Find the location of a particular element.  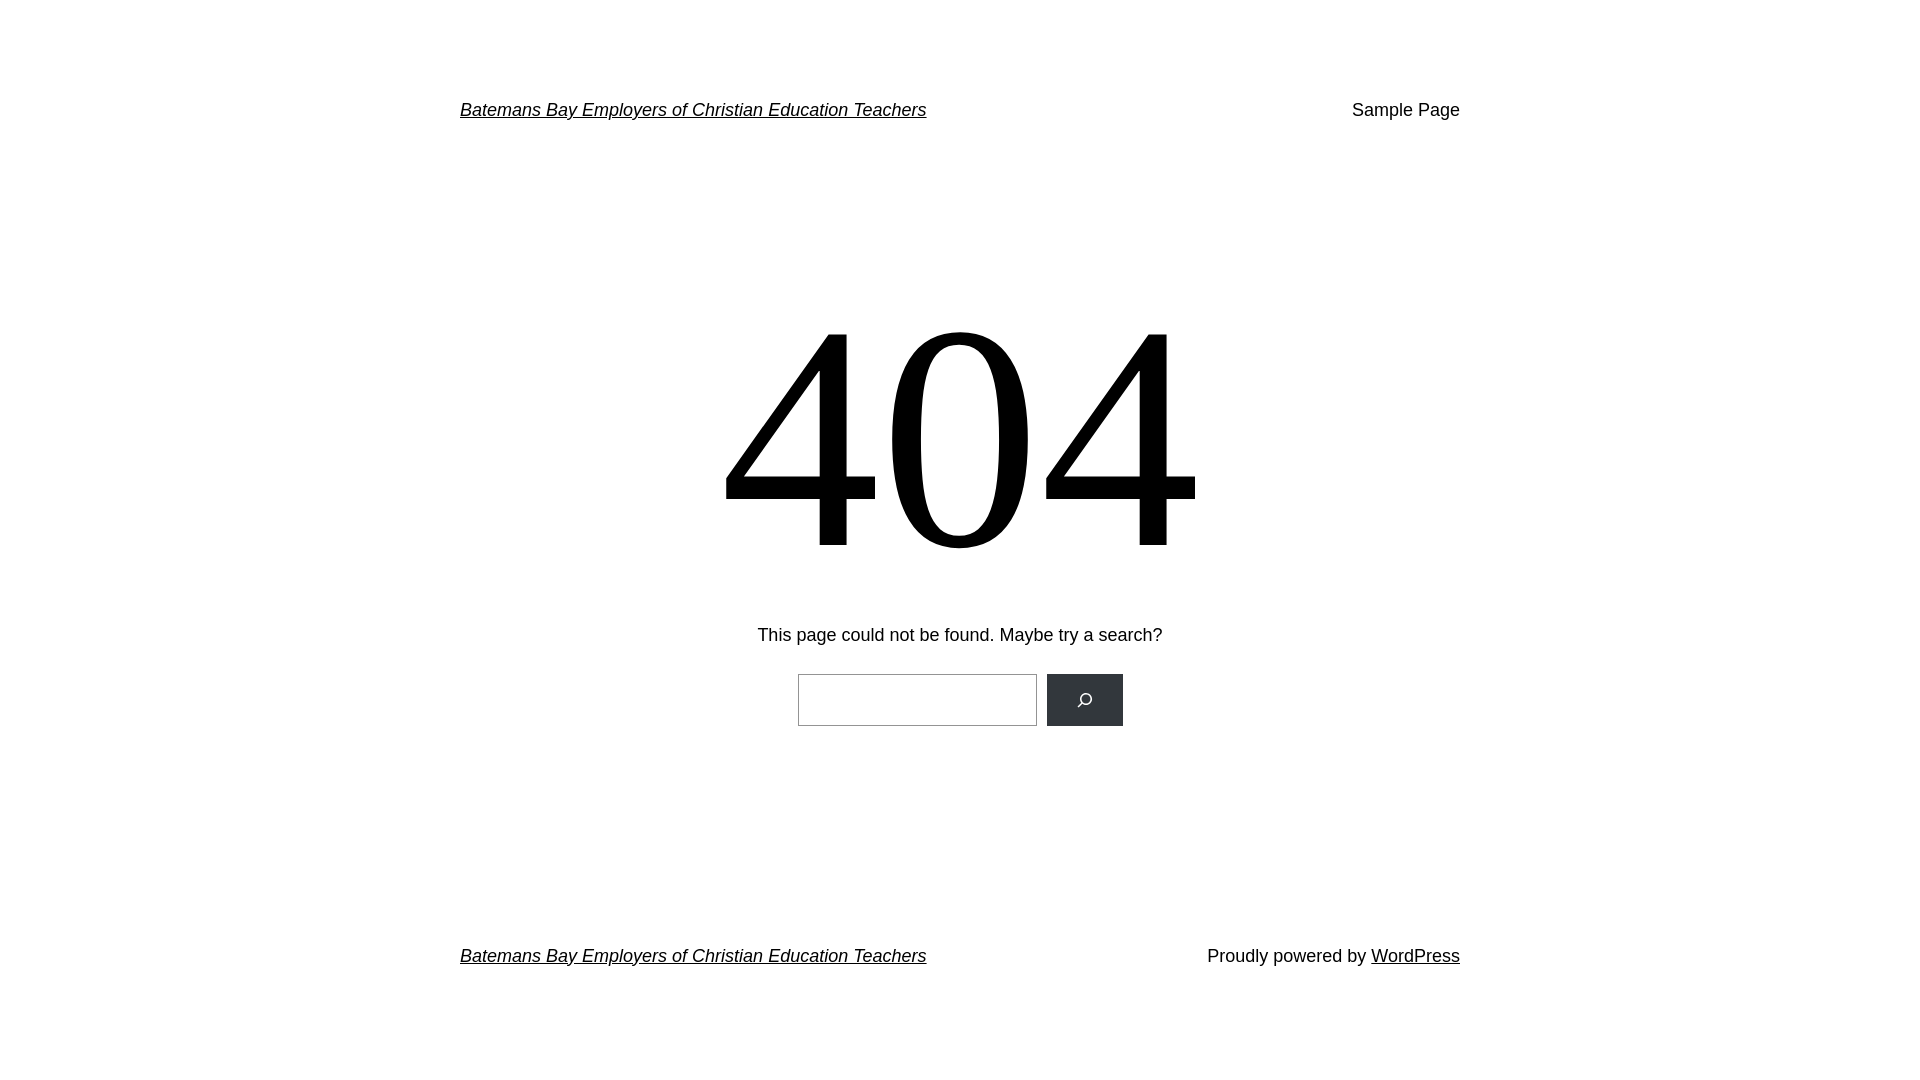

Batemans Bay Employers of Christian Education Teachers is located at coordinates (694, 110).